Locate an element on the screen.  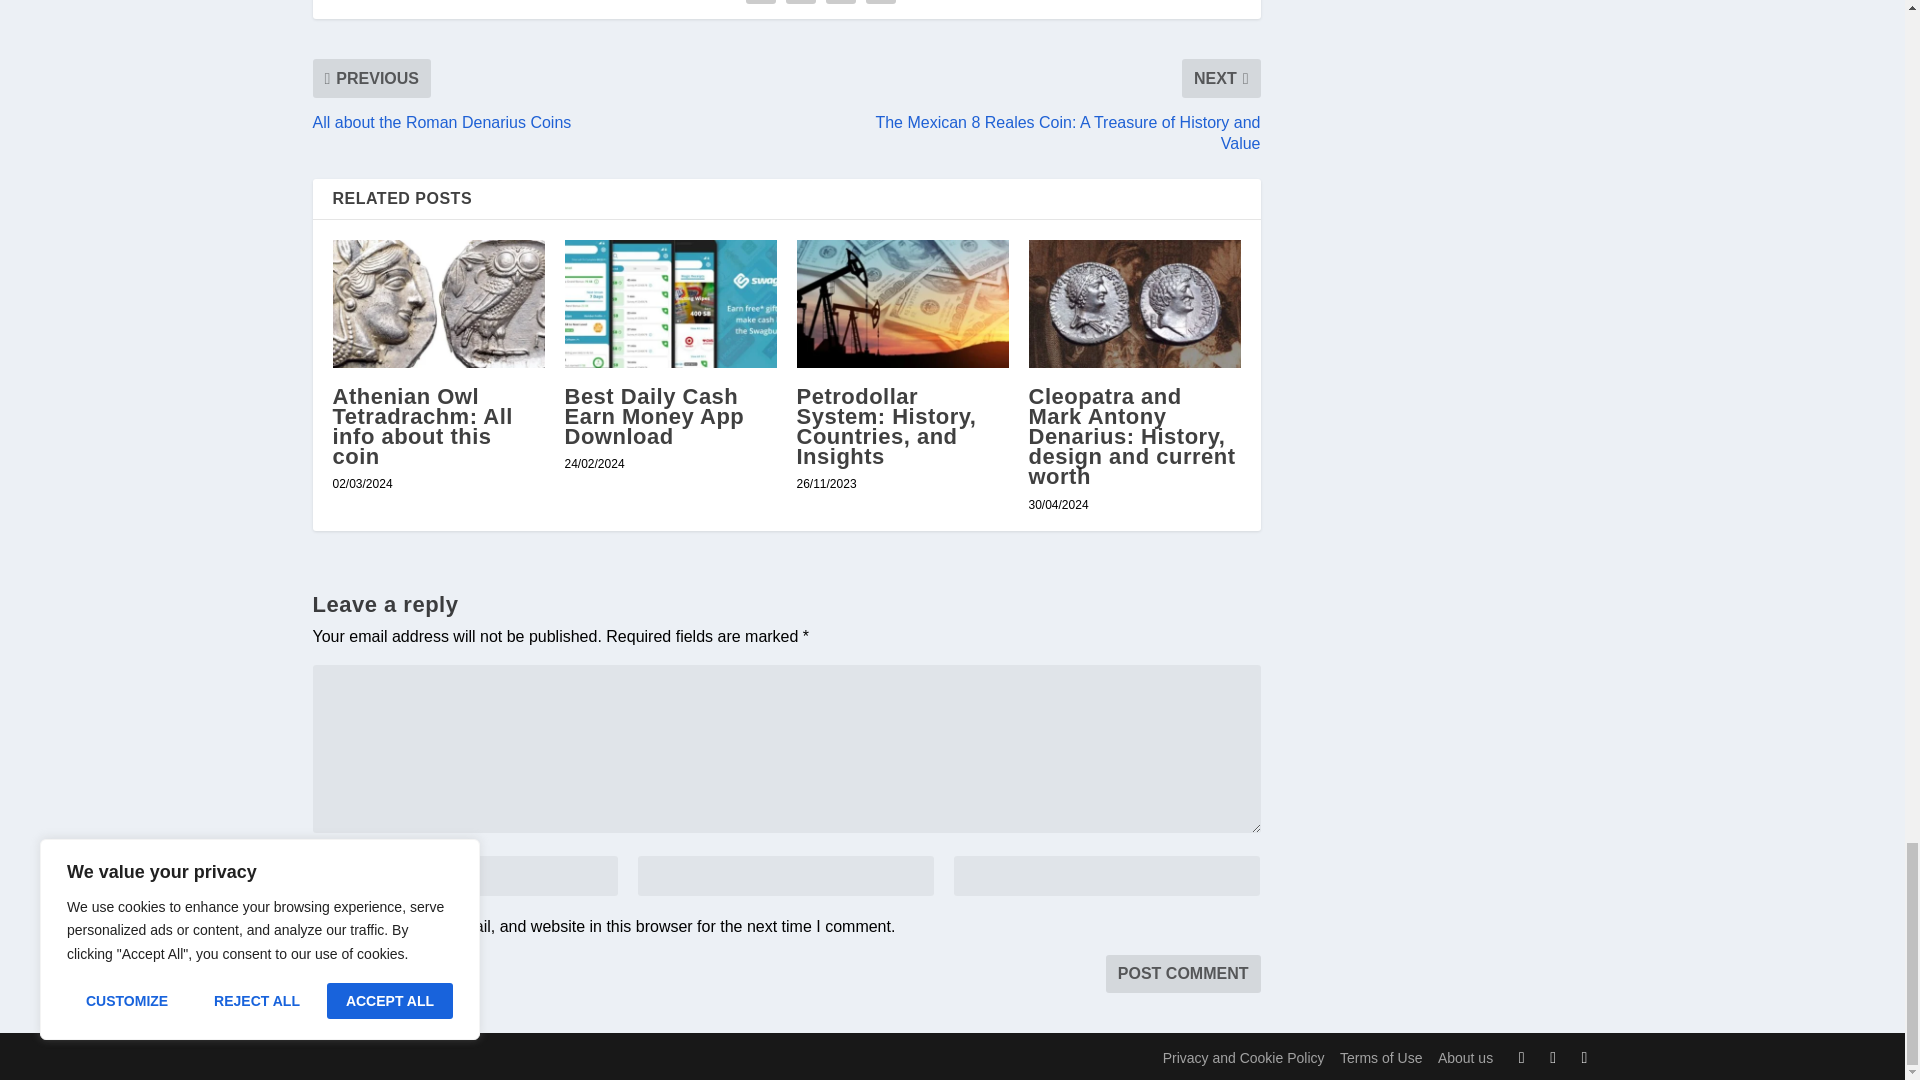
Athenian Owl Tetradrachm: All info about this coin is located at coordinates (438, 303).